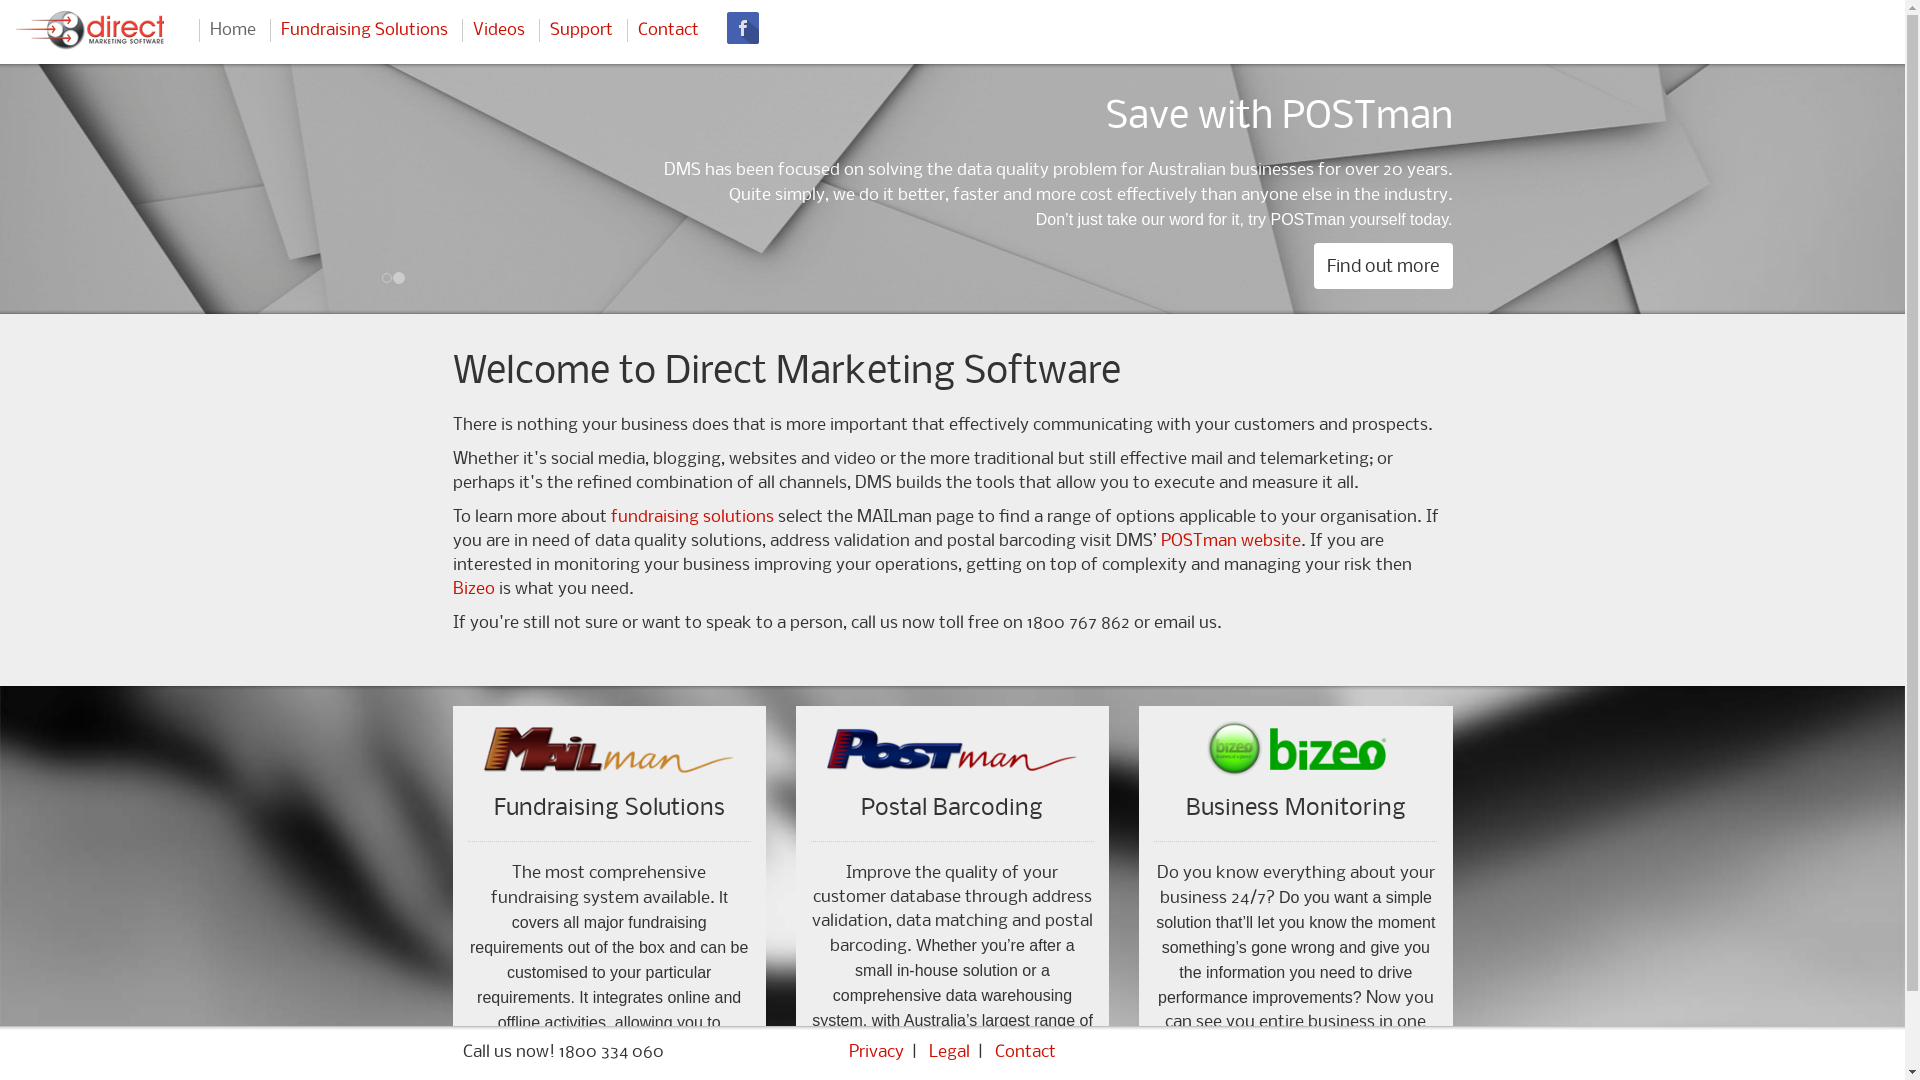 This screenshot has height=1080, width=1920. What do you see at coordinates (950, 1052) in the screenshot?
I see `Legal` at bounding box center [950, 1052].